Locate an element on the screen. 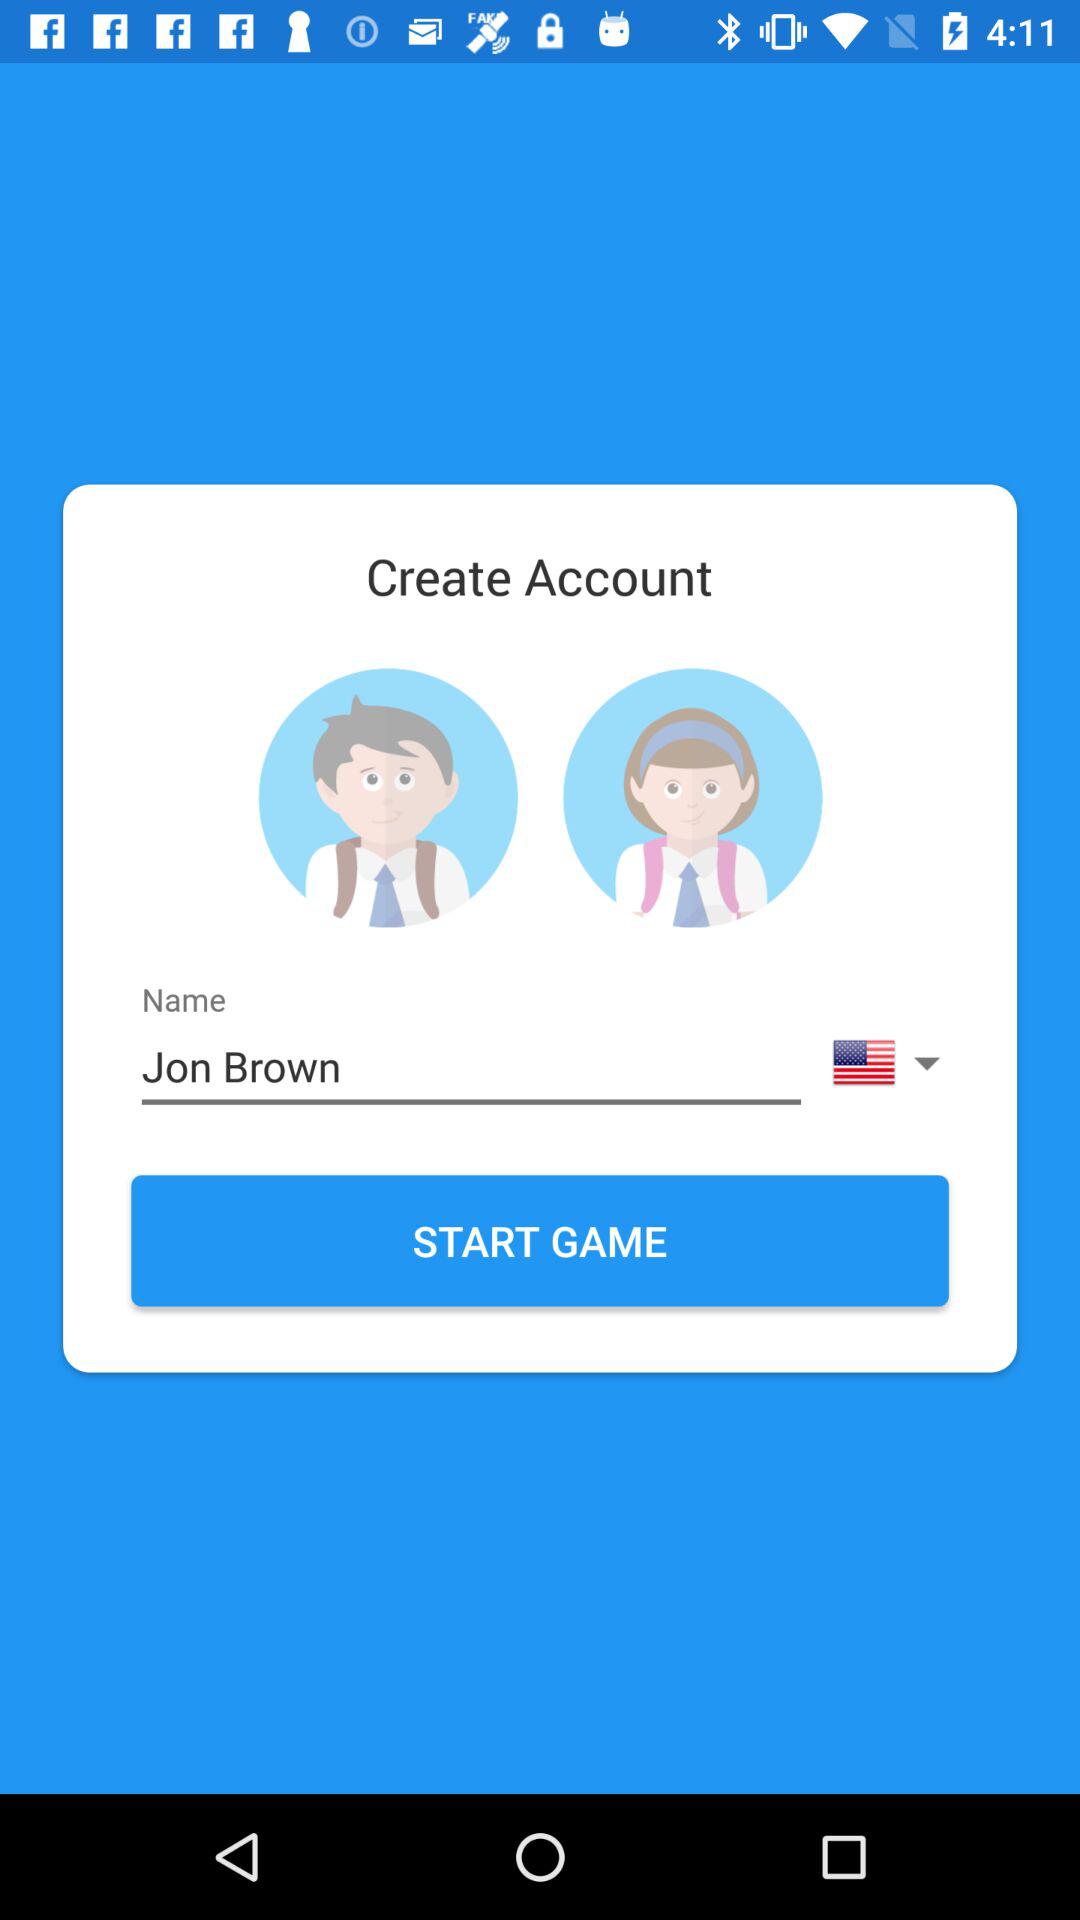 This screenshot has width=1080, height=1920. select the gender is located at coordinates (388, 798).